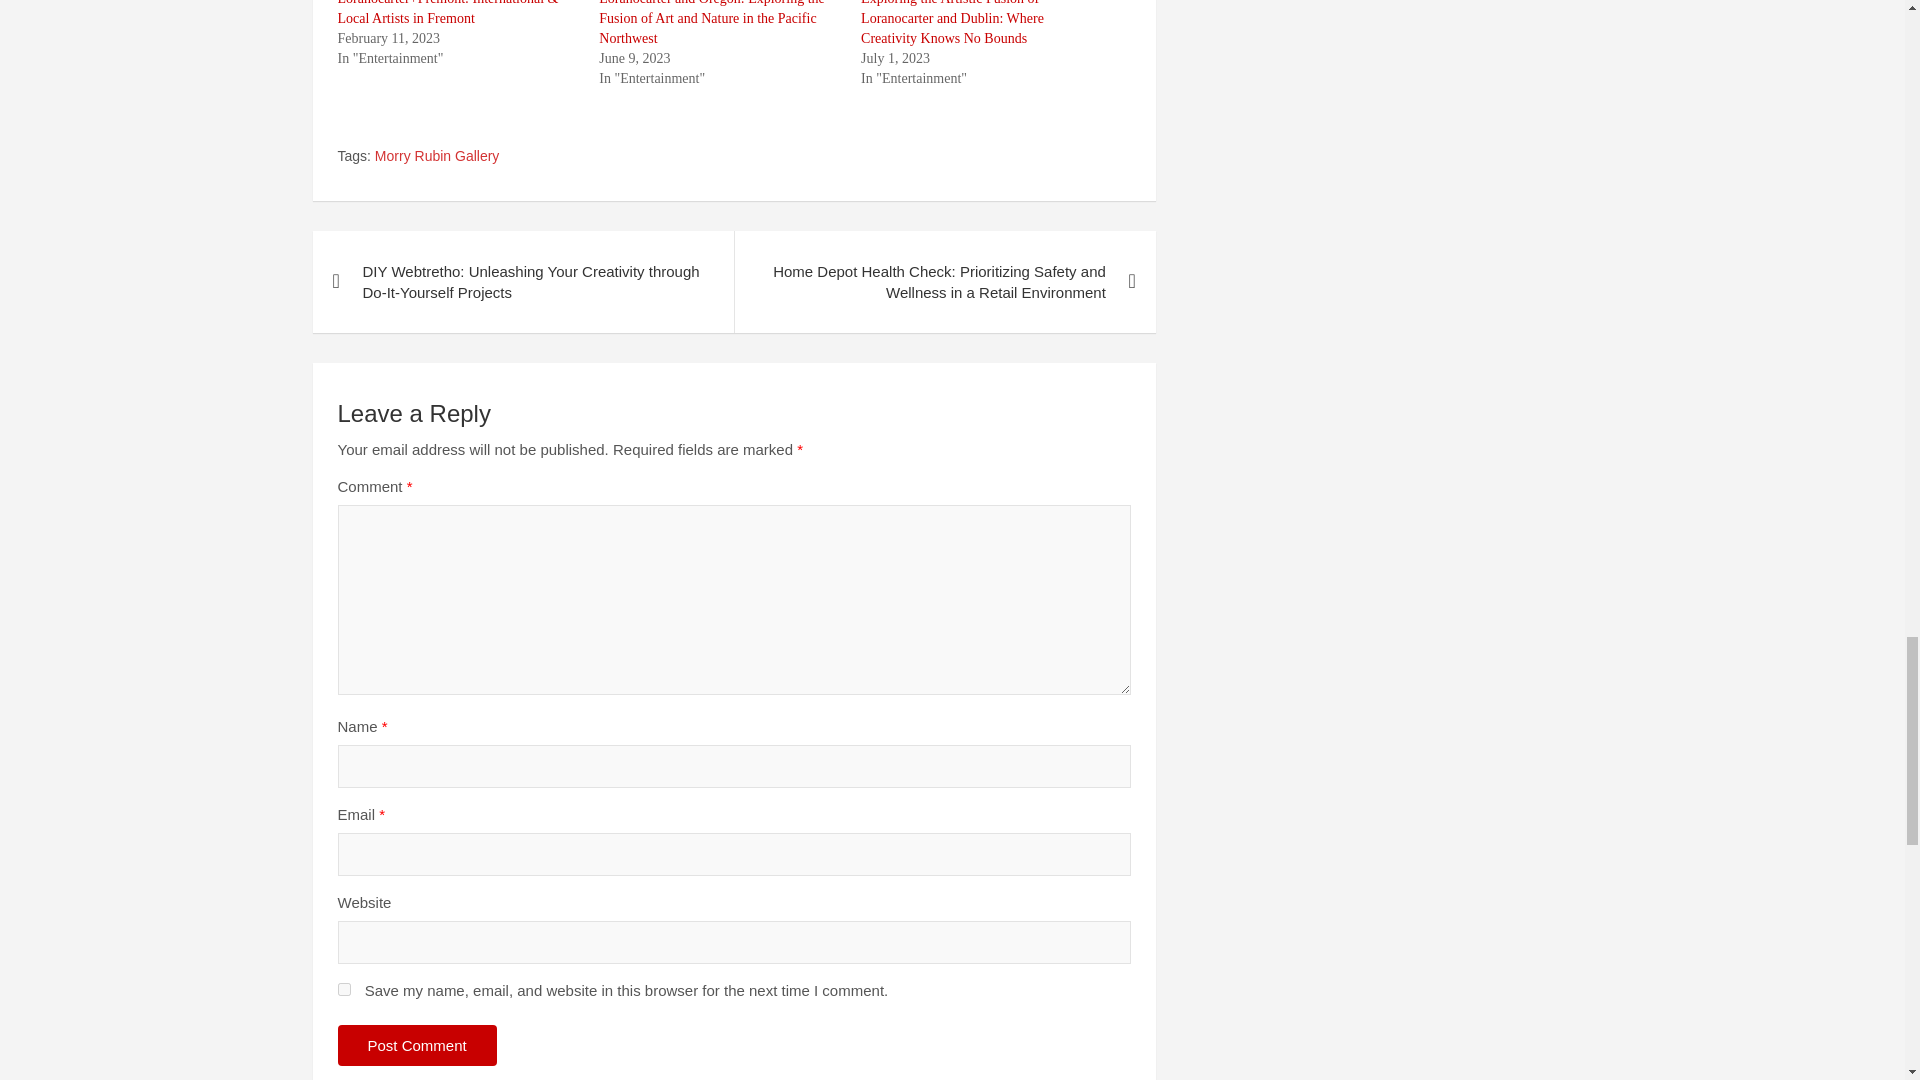 The height and width of the screenshot is (1080, 1920). I want to click on yes, so click(344, 988).